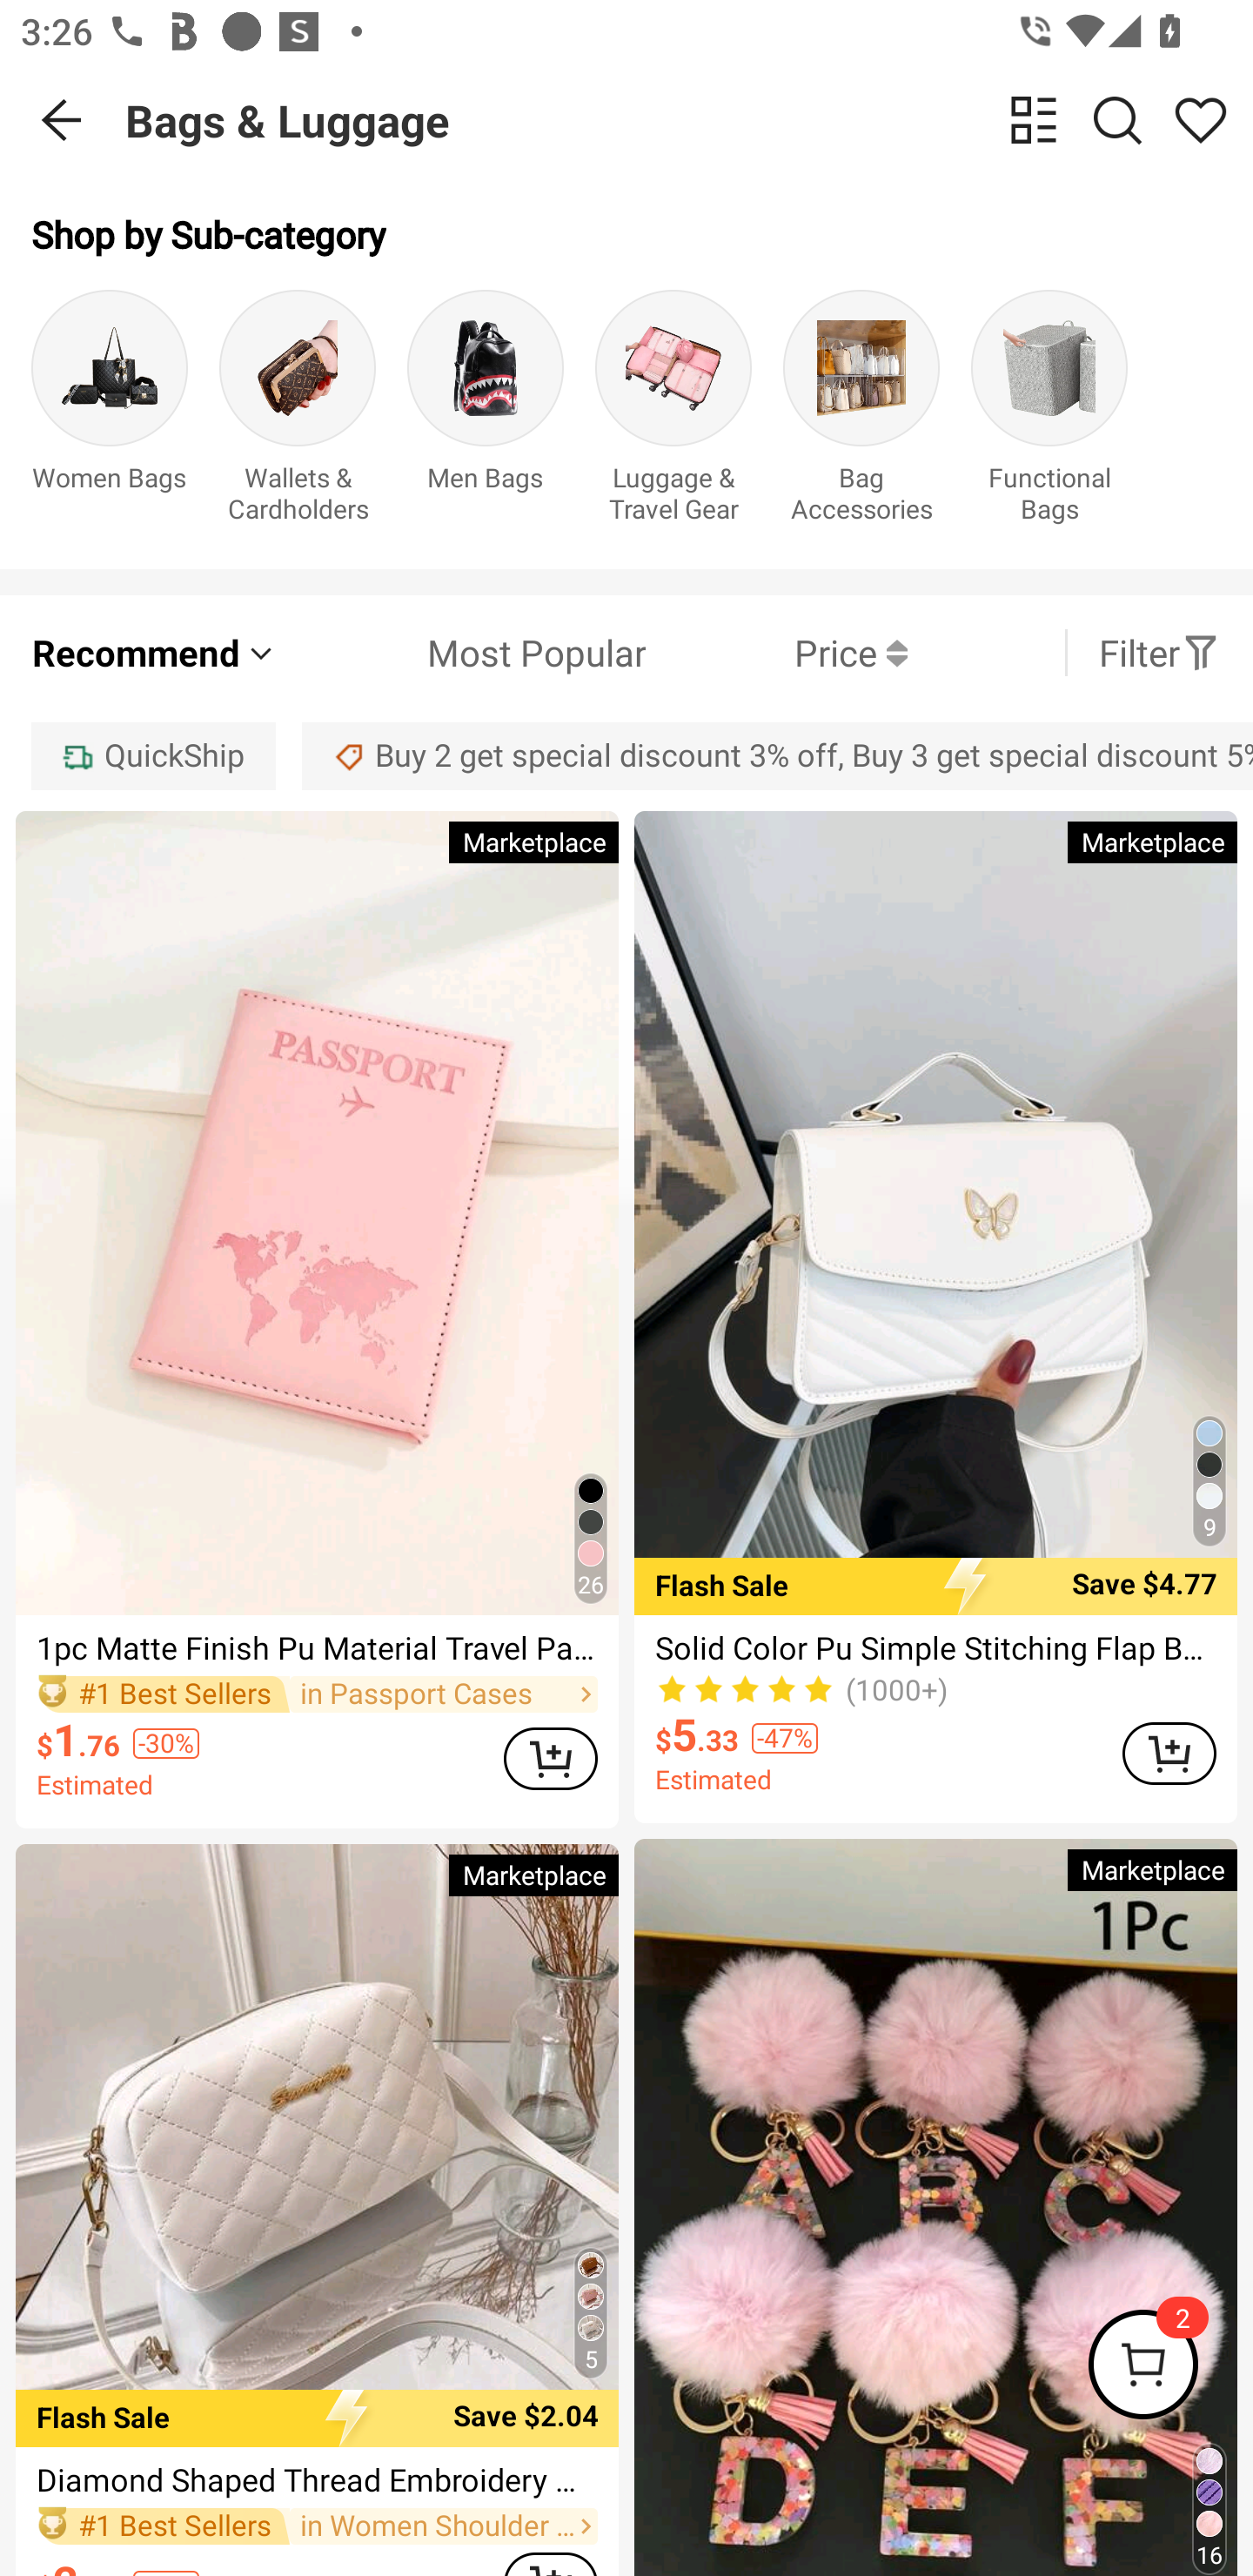 Image resolution: width=1253 pixels, height=2576 pixels. Describe the element at coordinates (110, 413) in the screenshot. I see `Women Bags` at that location.